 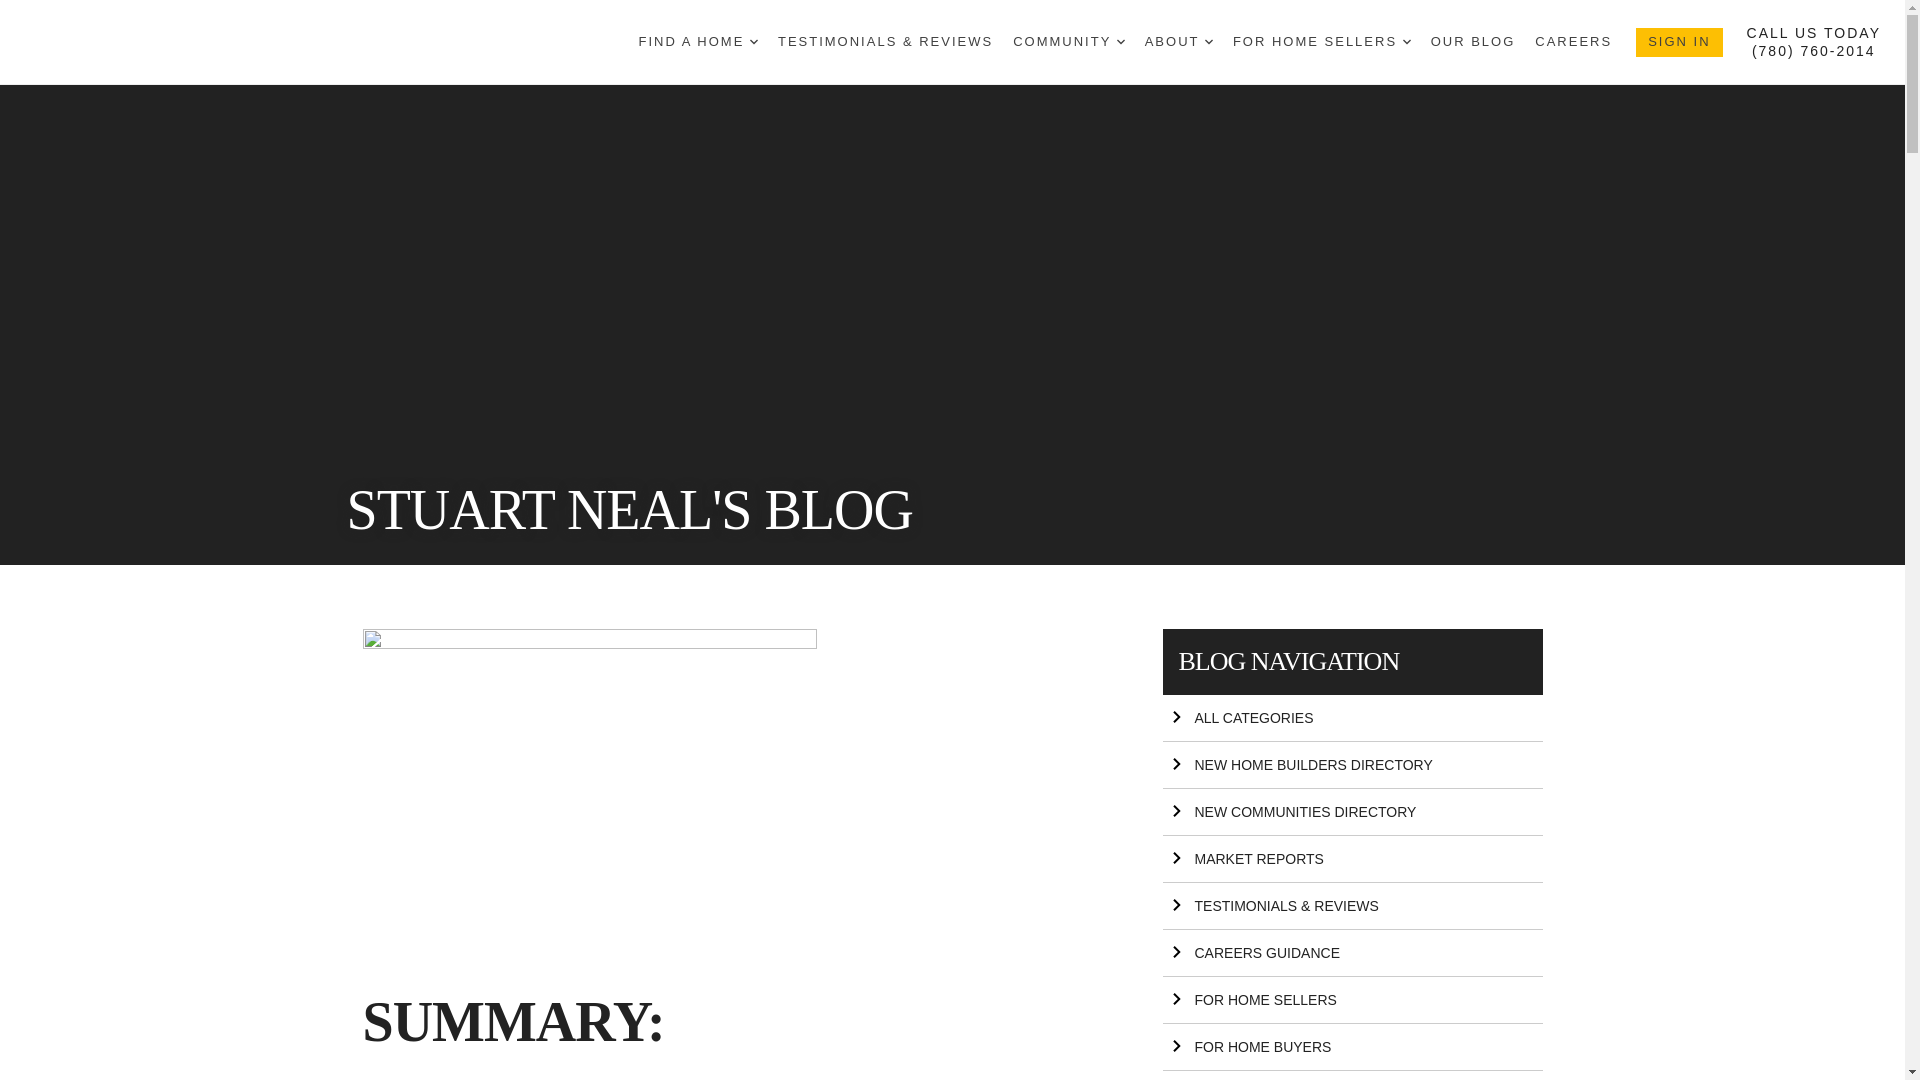 What do you see at coordinates (1209, 42) in the screenshot?
I see `DROPDOWN ARROW` at bounding box center [1209, 42].